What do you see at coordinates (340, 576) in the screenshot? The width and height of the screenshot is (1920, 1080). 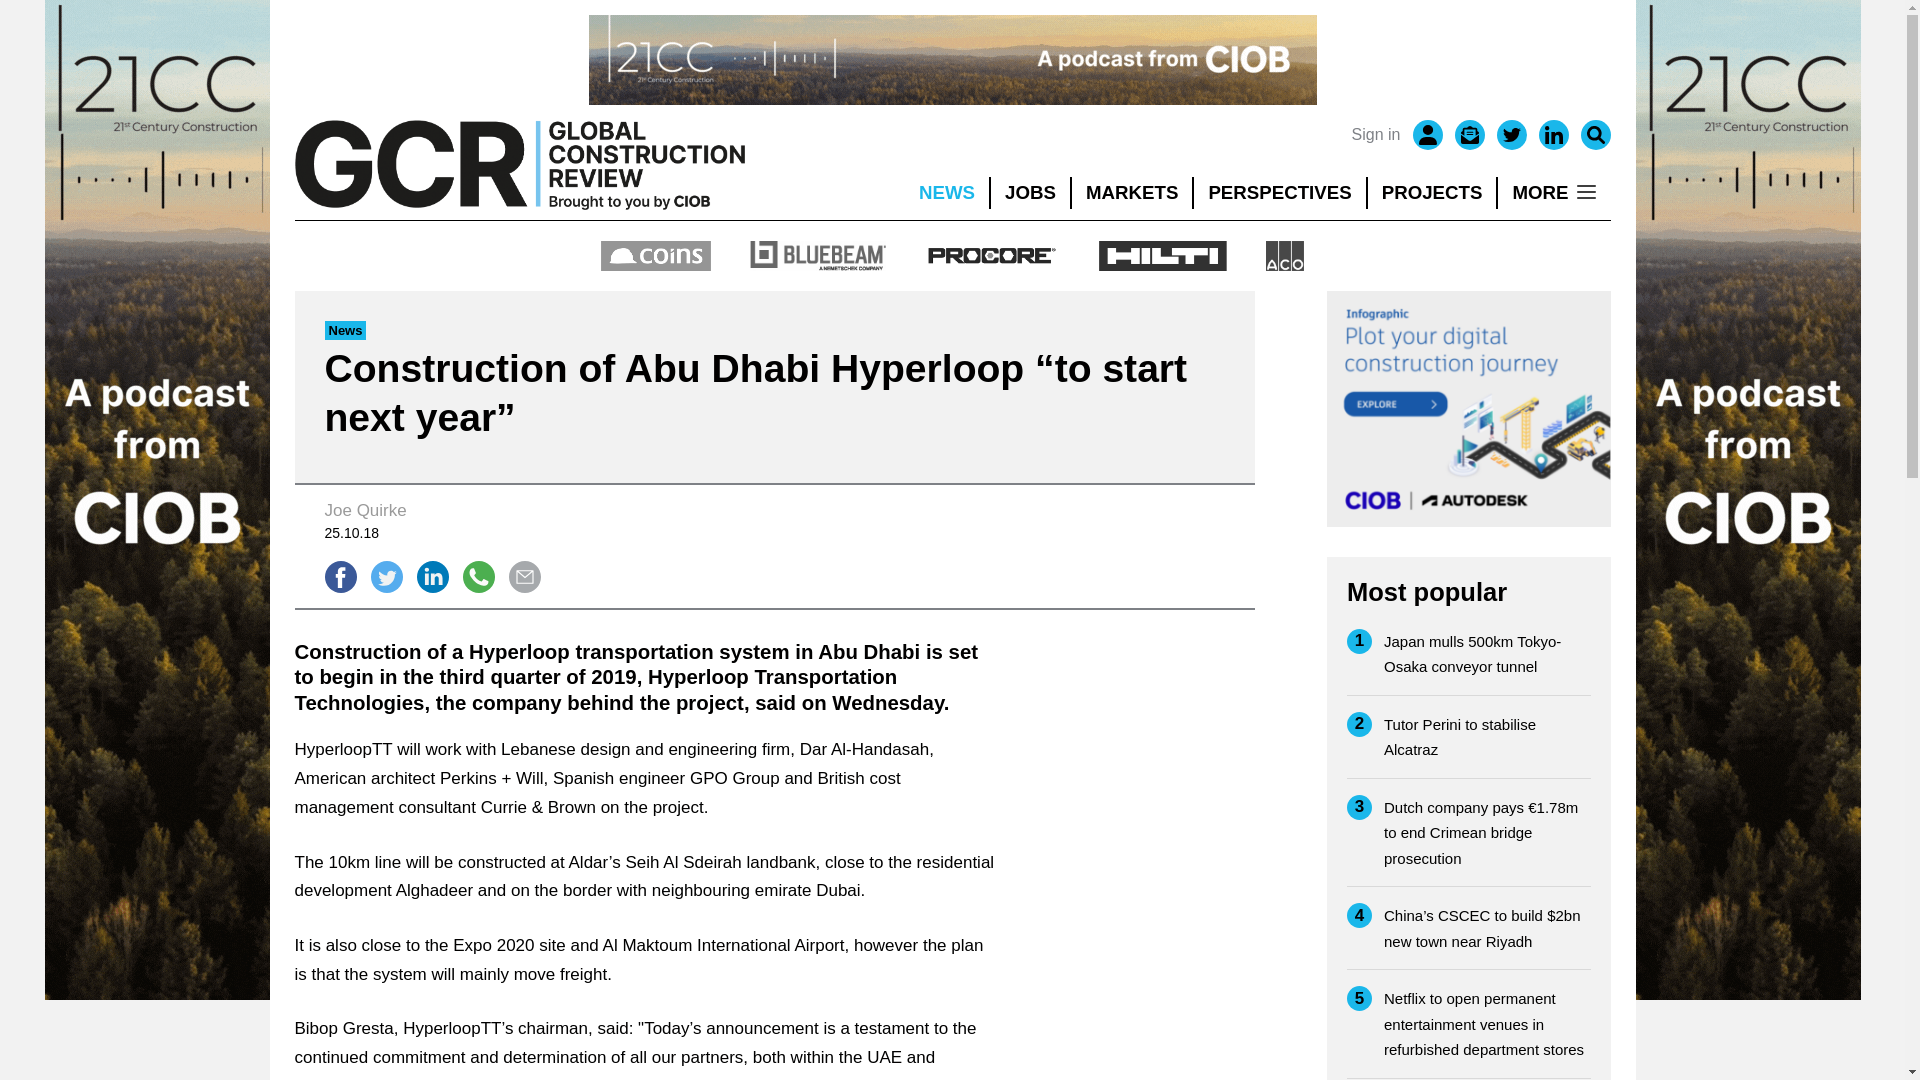 I see `Share on Facebook` at bounding box center [340, 576].